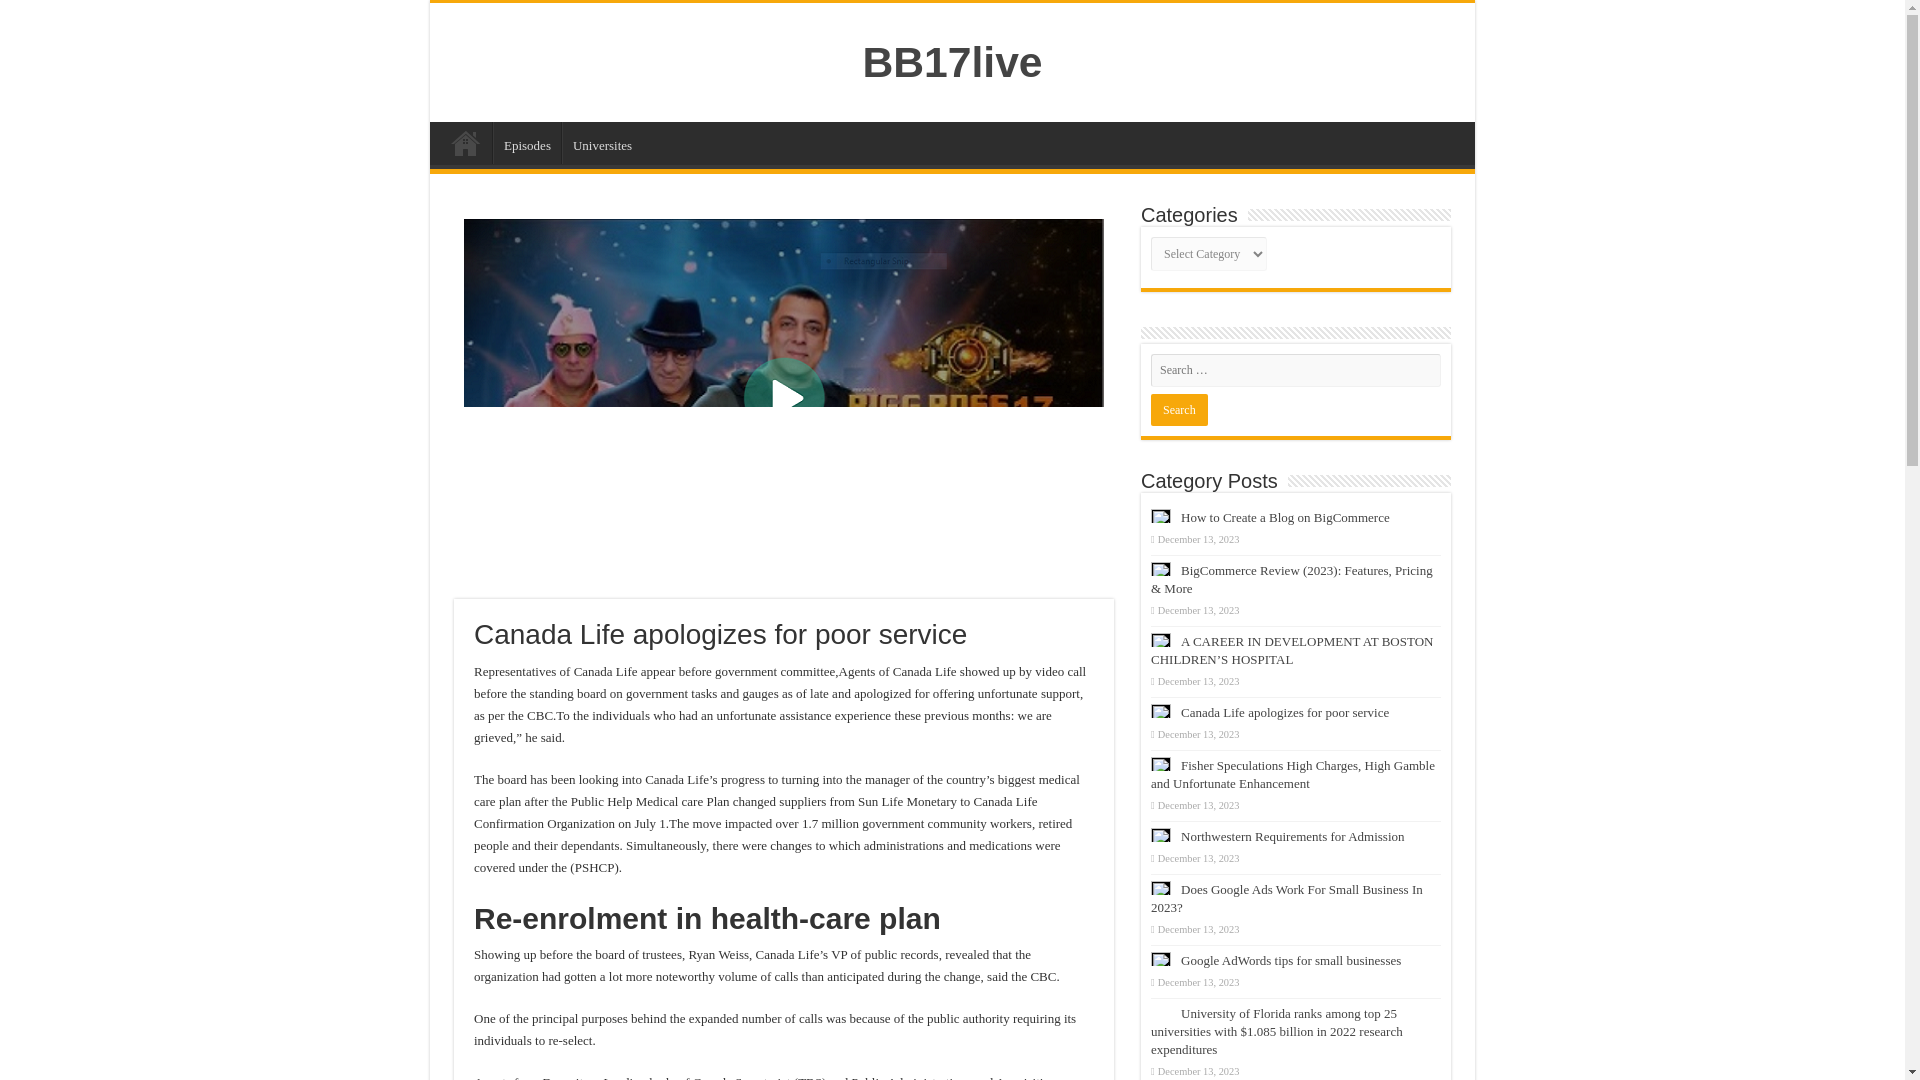 The width and height of the screenshot is (1920, 1080). I want to click on How to Create a Blog on BigCommerce, so click(1285, 516).